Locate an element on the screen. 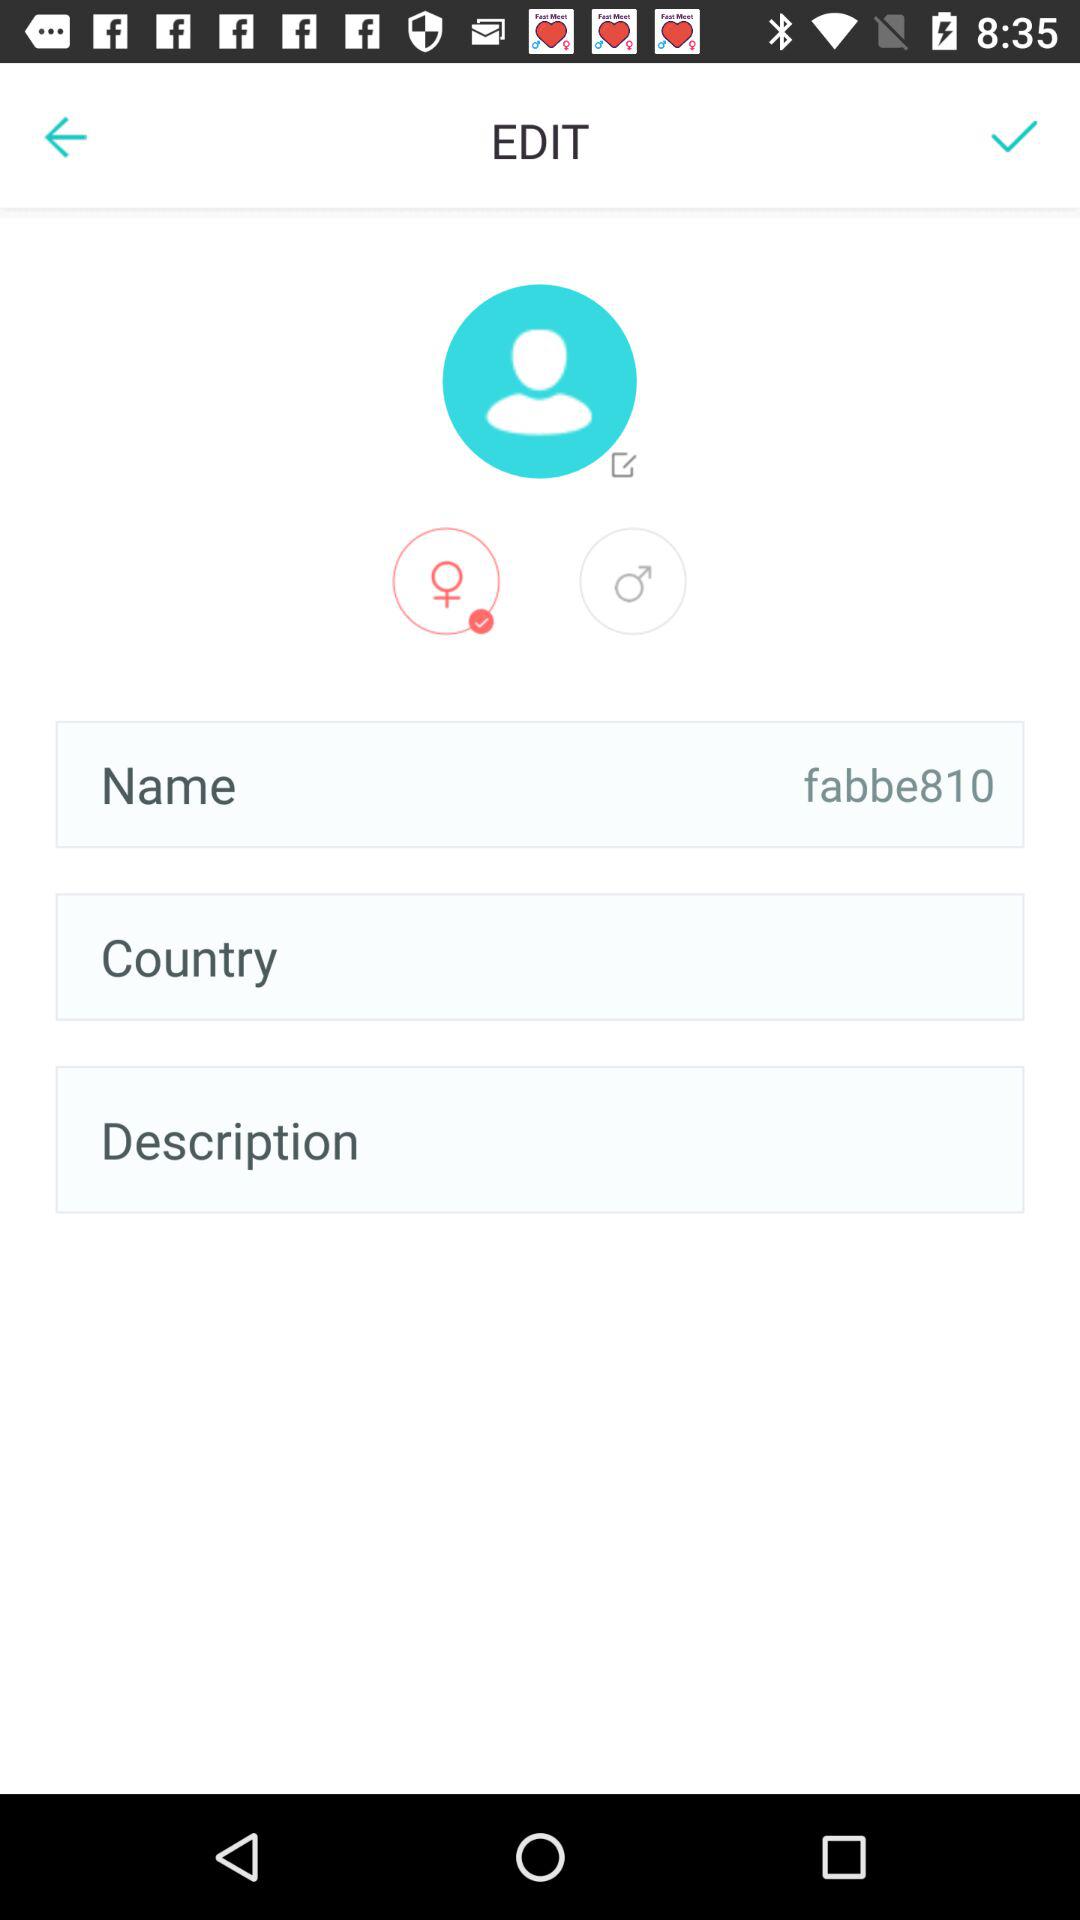  turn off icon to the right of name icon is located at coordinates (899, 784).